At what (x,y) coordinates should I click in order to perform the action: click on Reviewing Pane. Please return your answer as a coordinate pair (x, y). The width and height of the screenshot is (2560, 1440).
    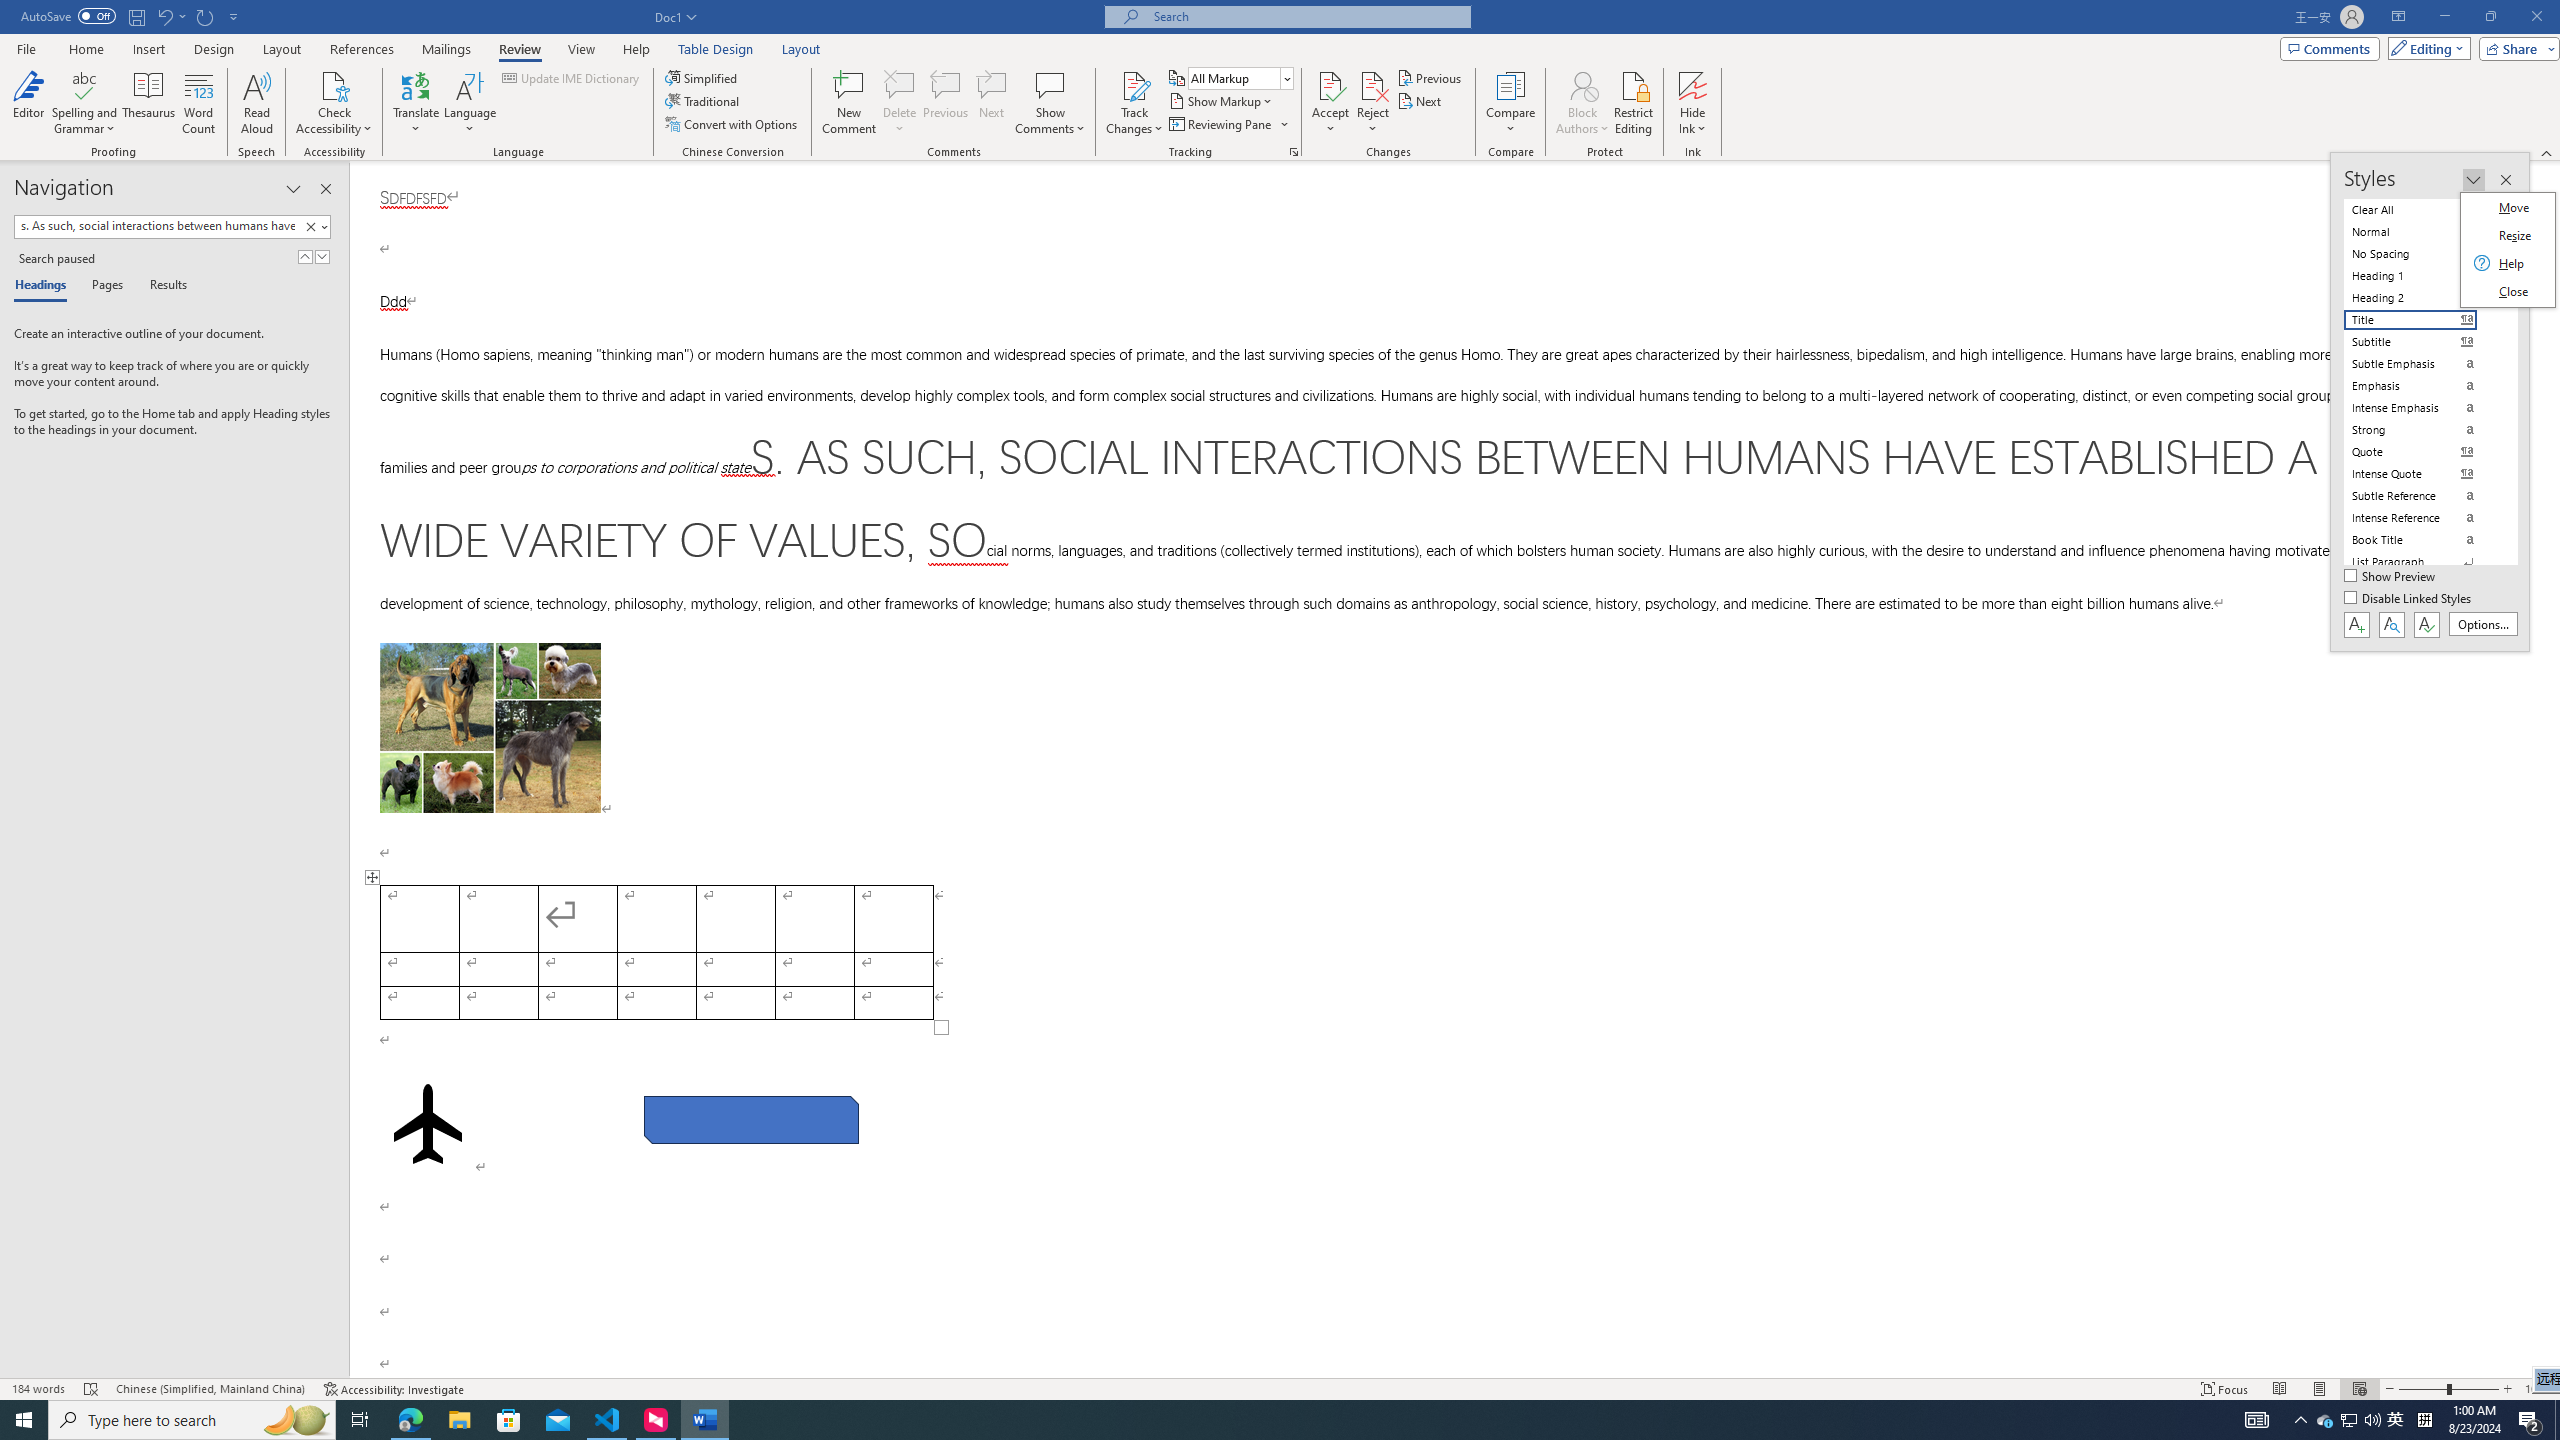
    Looking at the image, I should click on (1228, 124).